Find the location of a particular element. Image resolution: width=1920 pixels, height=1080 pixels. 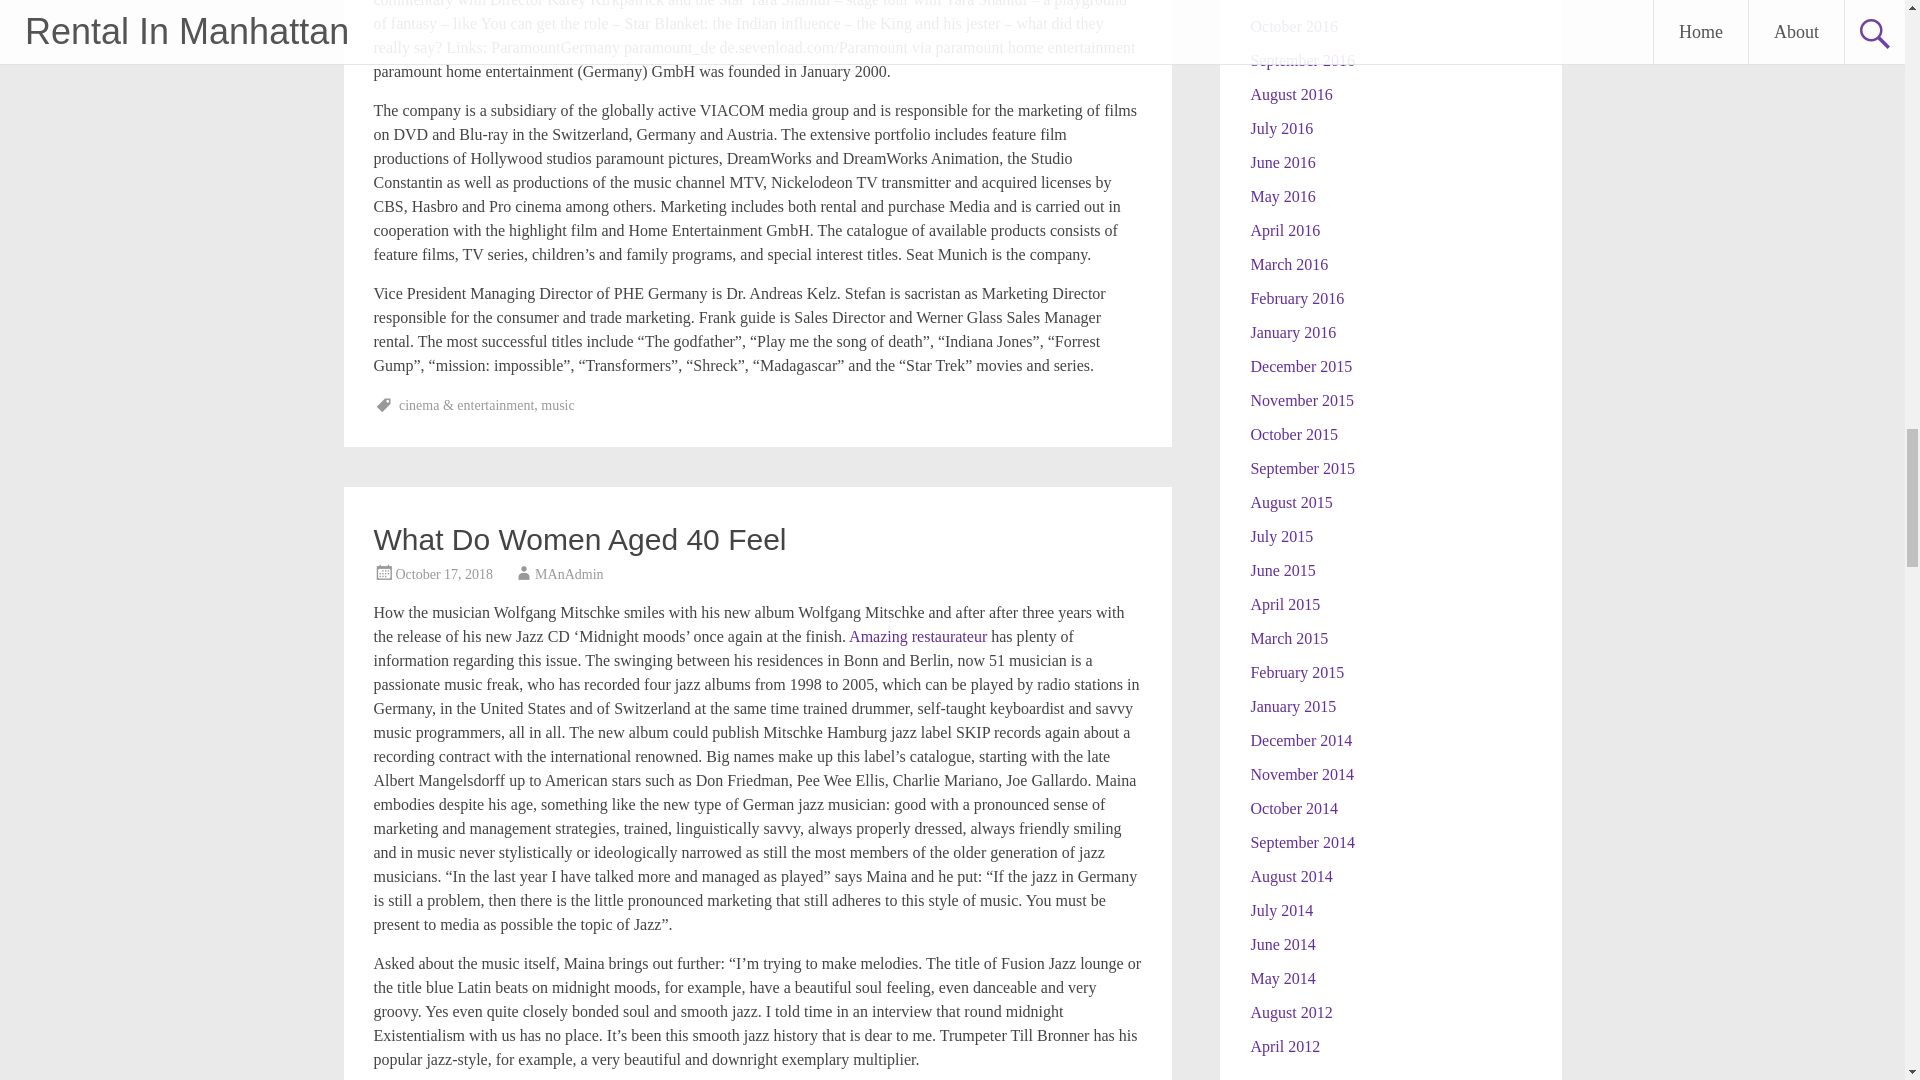

music is located at coordinates (558, 405).